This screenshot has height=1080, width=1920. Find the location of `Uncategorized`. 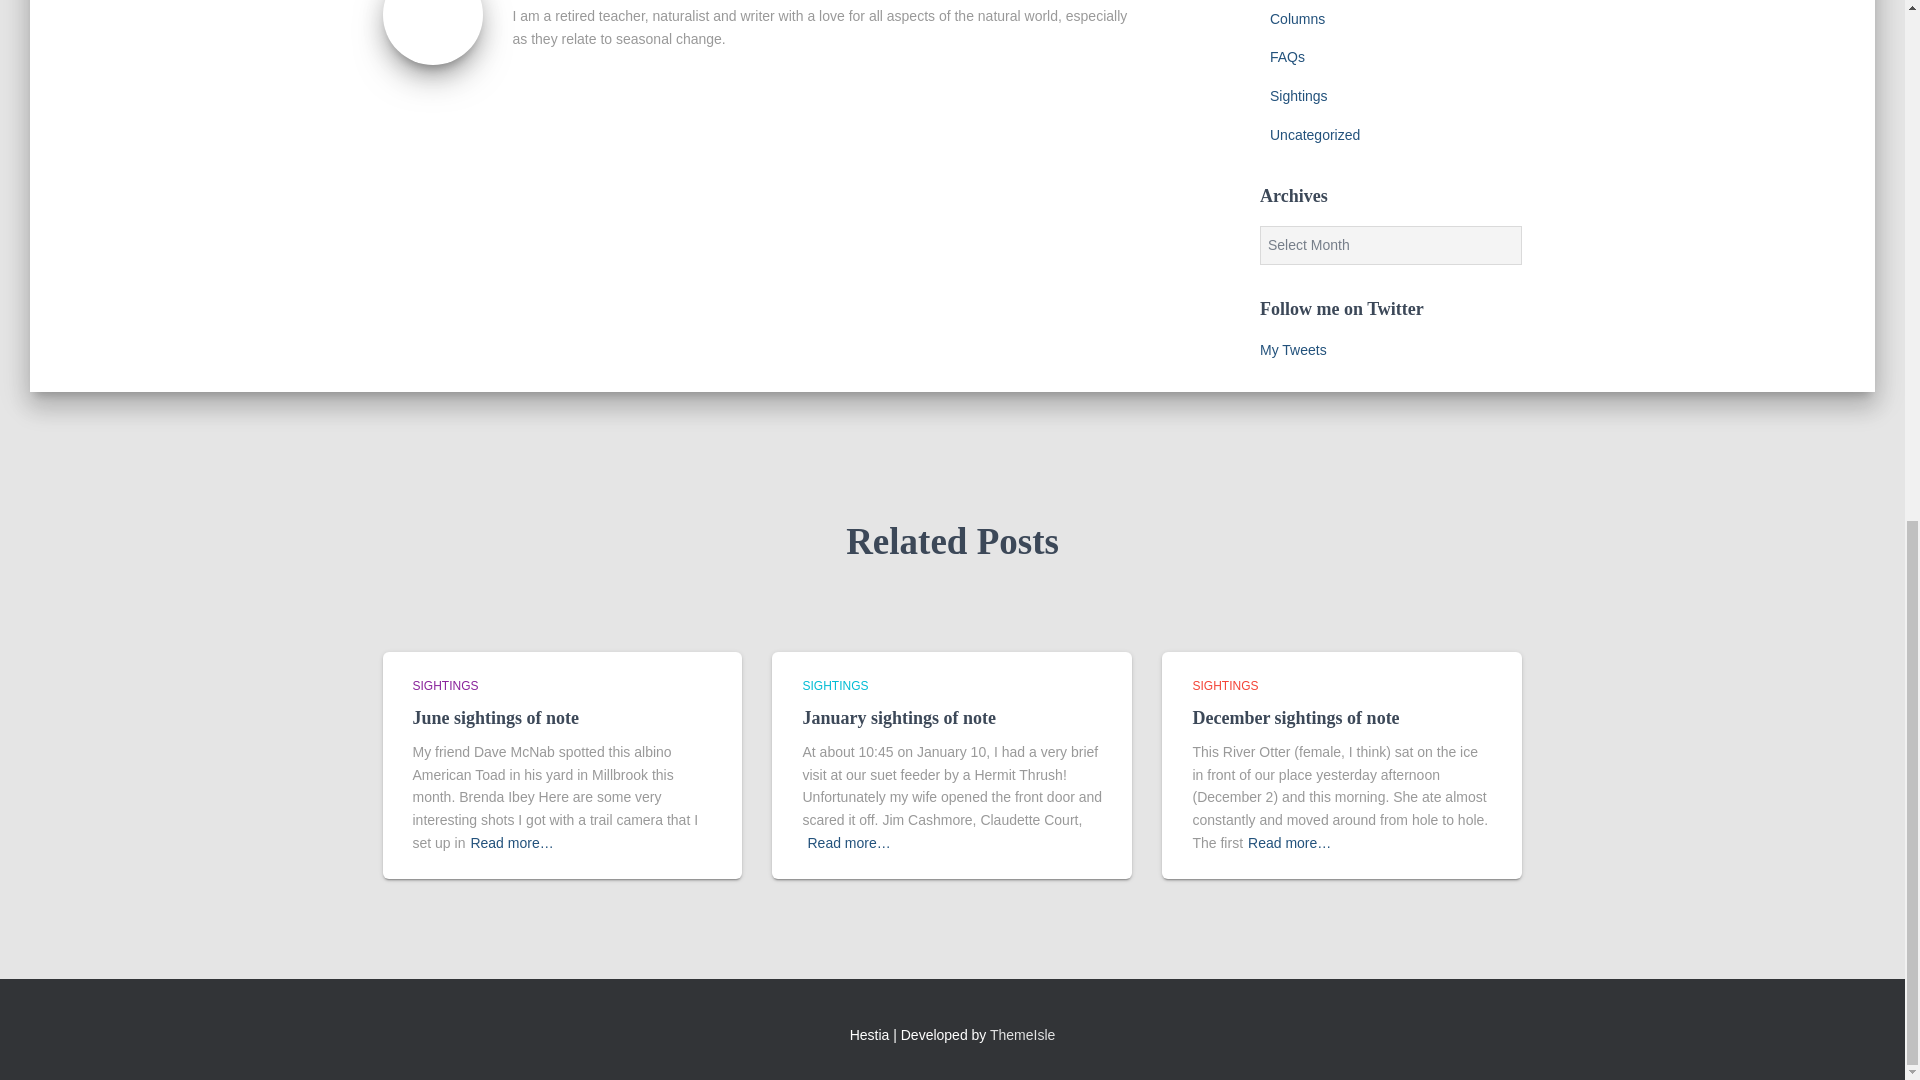

Uncategorized is located at coordinates (1314, 134).